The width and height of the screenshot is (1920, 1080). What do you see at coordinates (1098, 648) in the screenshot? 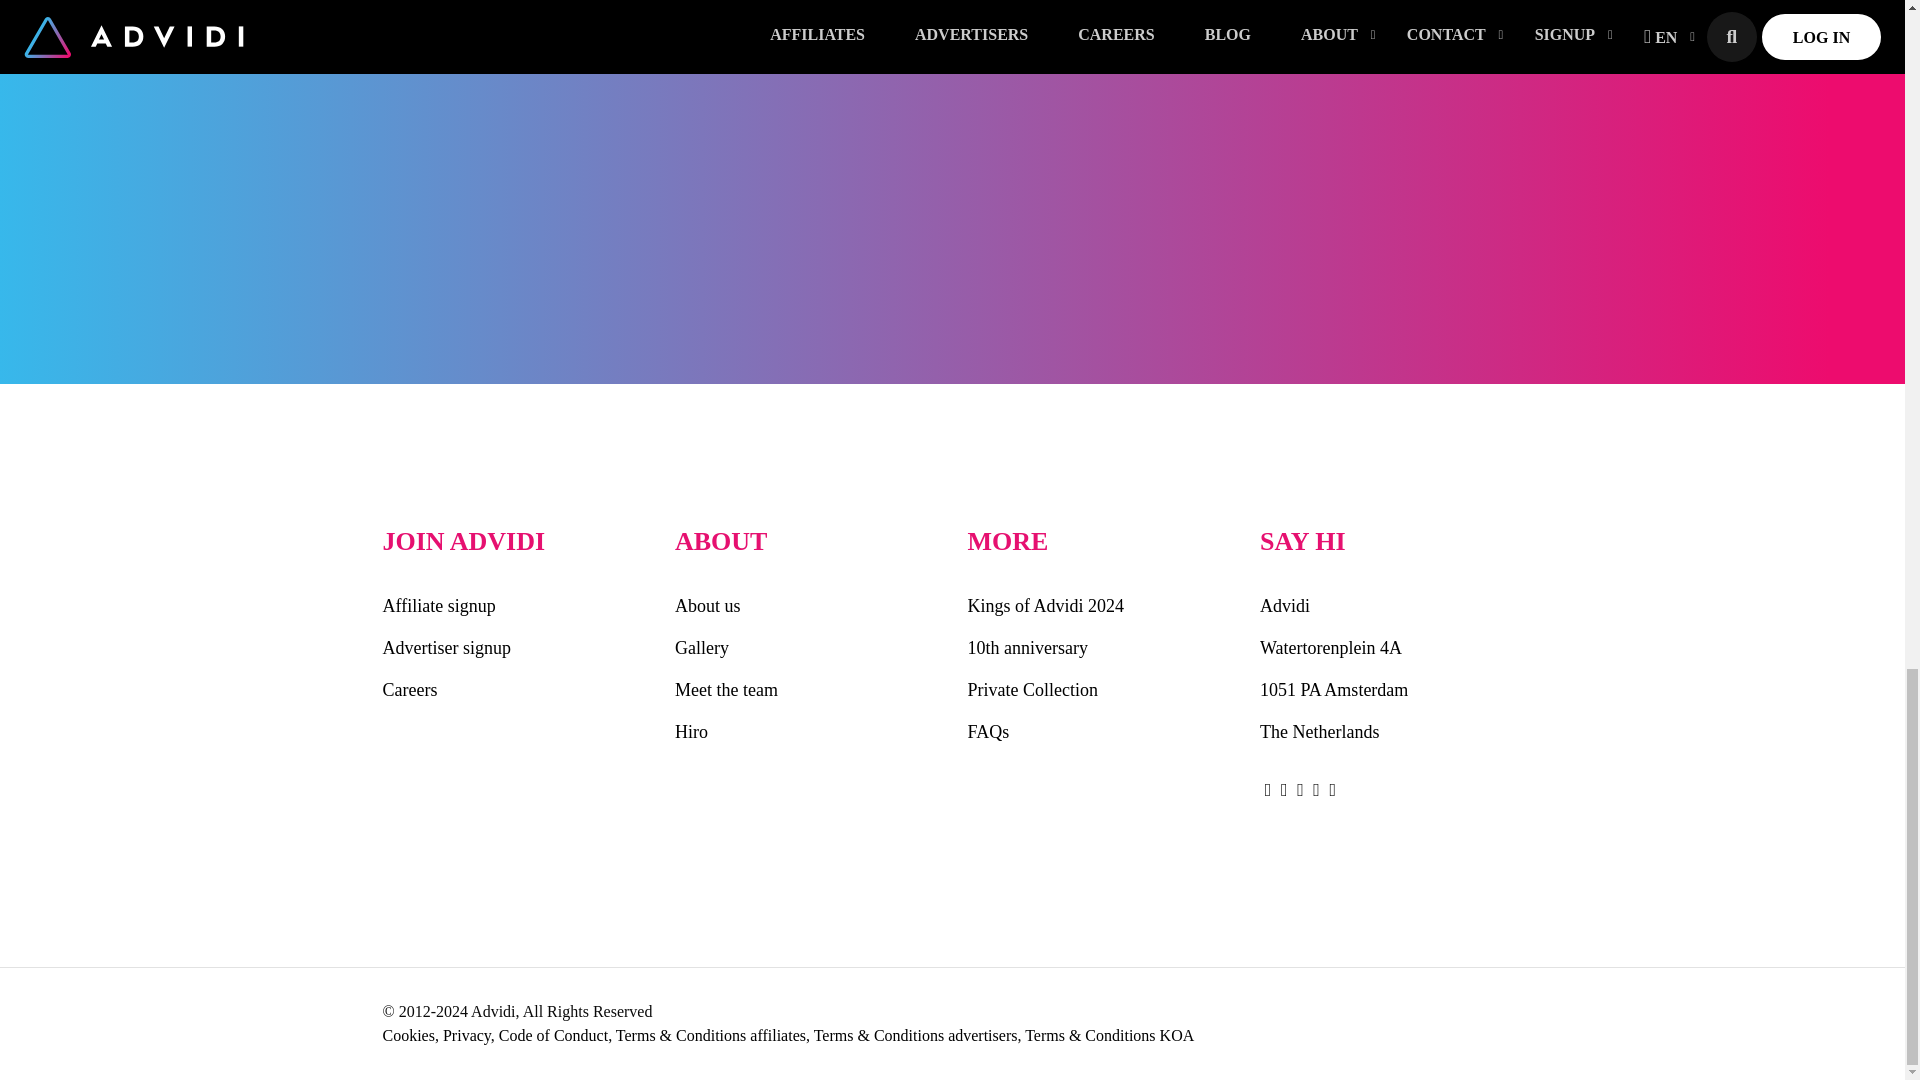
I see `10th anniversary` at bounding box center [1098, 648].